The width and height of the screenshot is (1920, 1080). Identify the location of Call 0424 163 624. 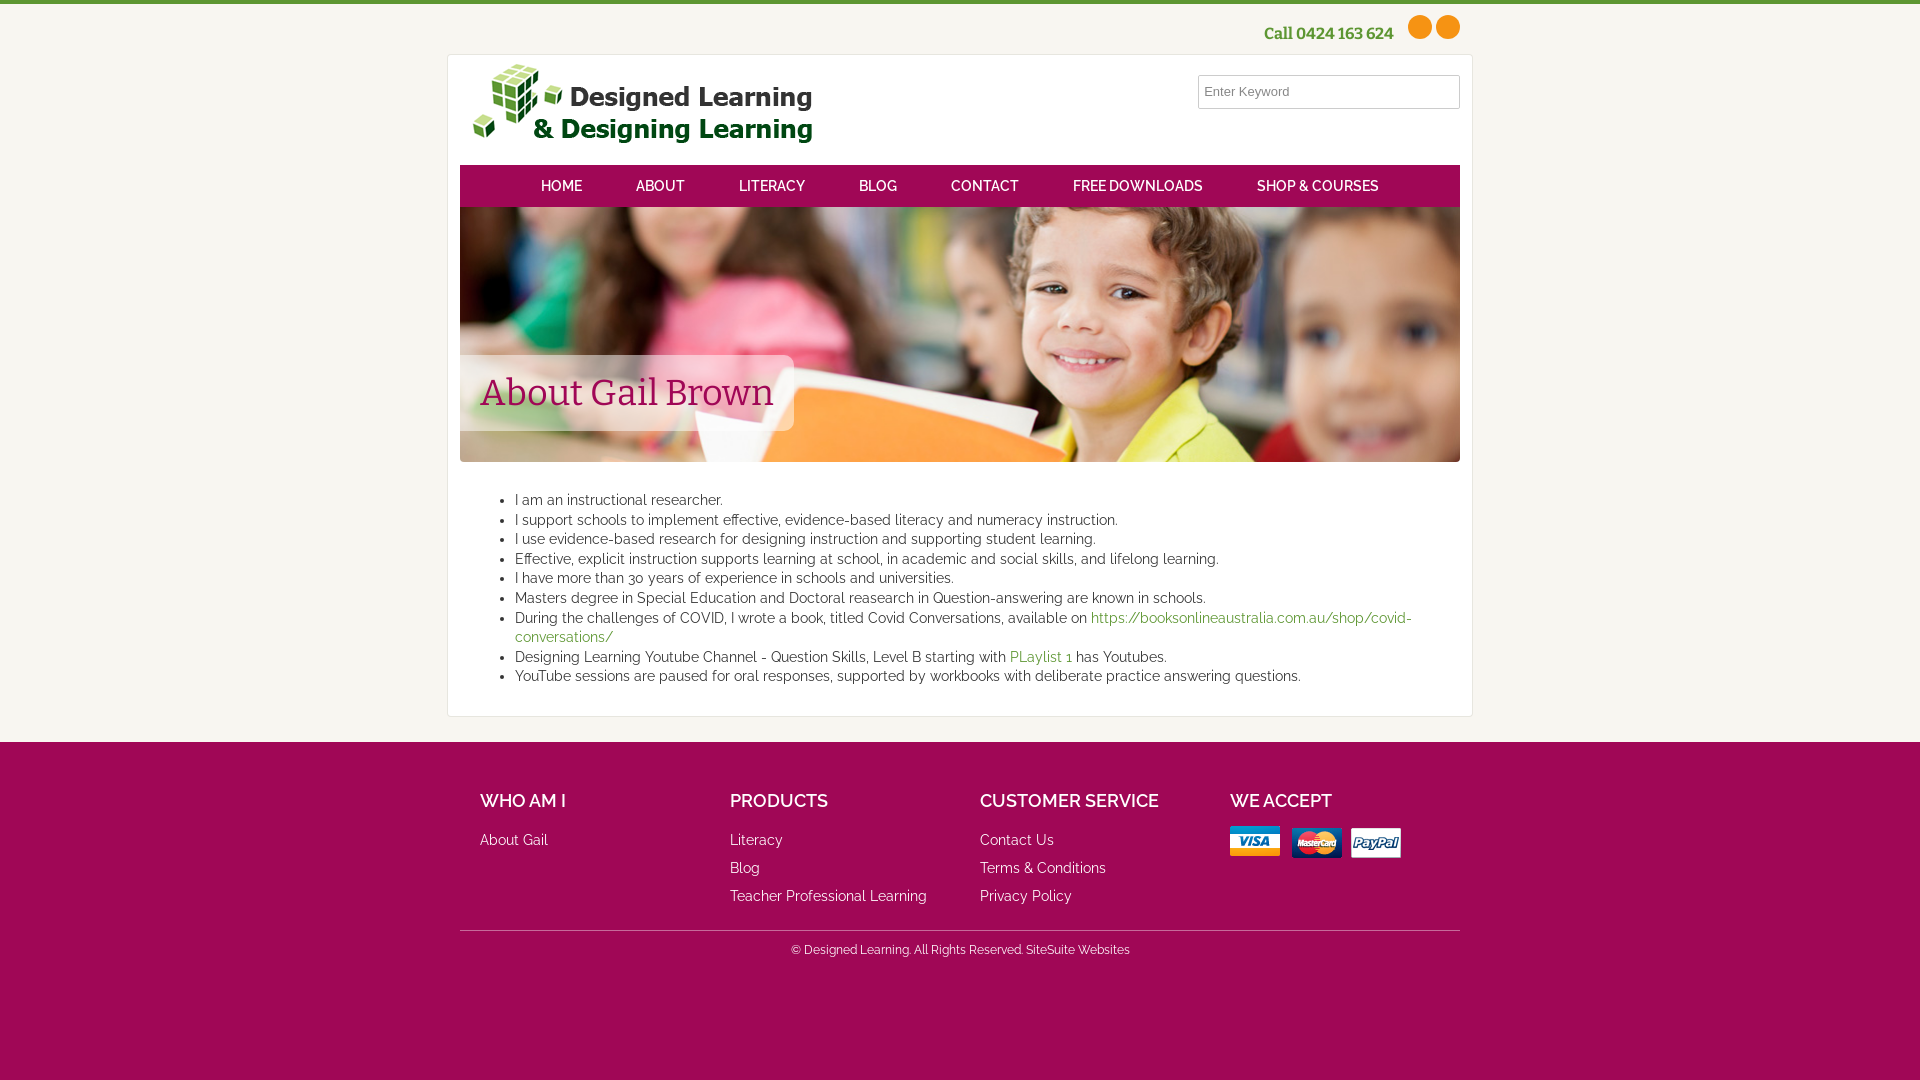
(1334, 34).